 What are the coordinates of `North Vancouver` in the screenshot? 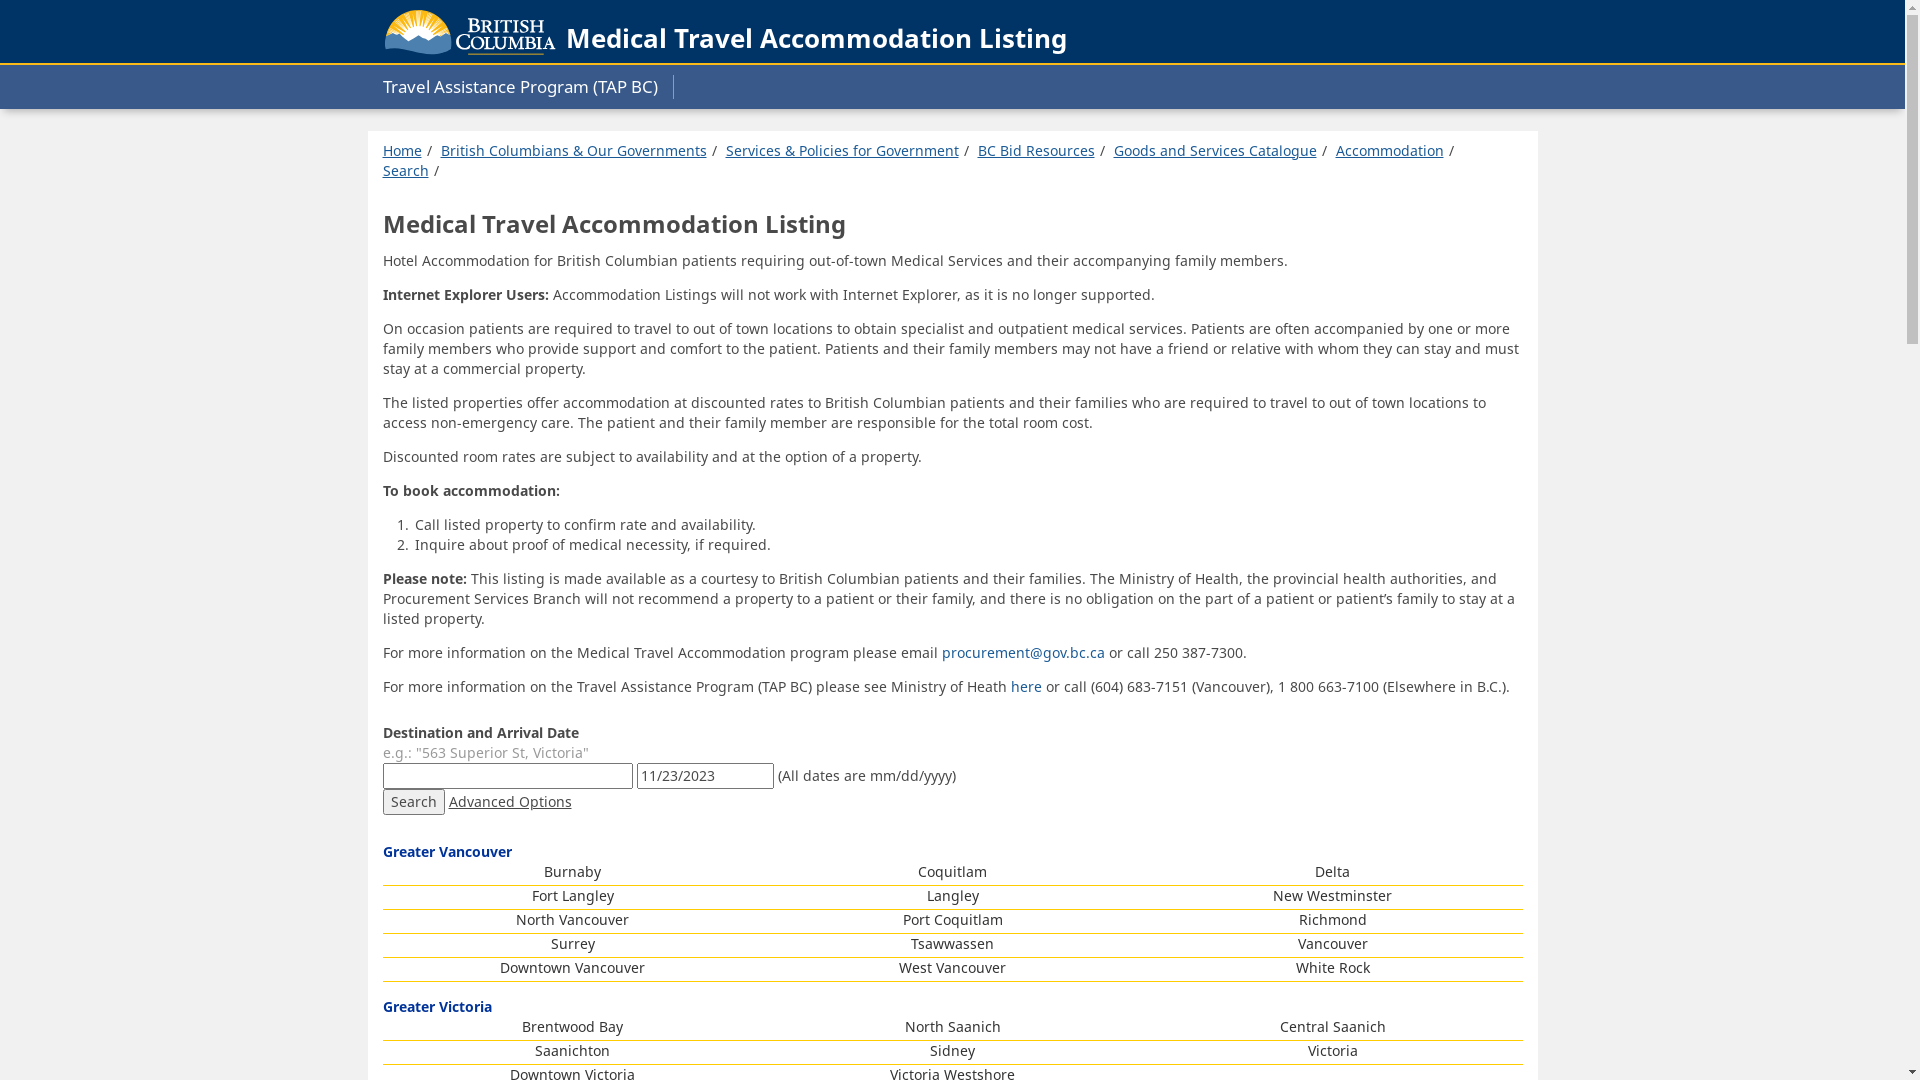 It's located at (572, 920).